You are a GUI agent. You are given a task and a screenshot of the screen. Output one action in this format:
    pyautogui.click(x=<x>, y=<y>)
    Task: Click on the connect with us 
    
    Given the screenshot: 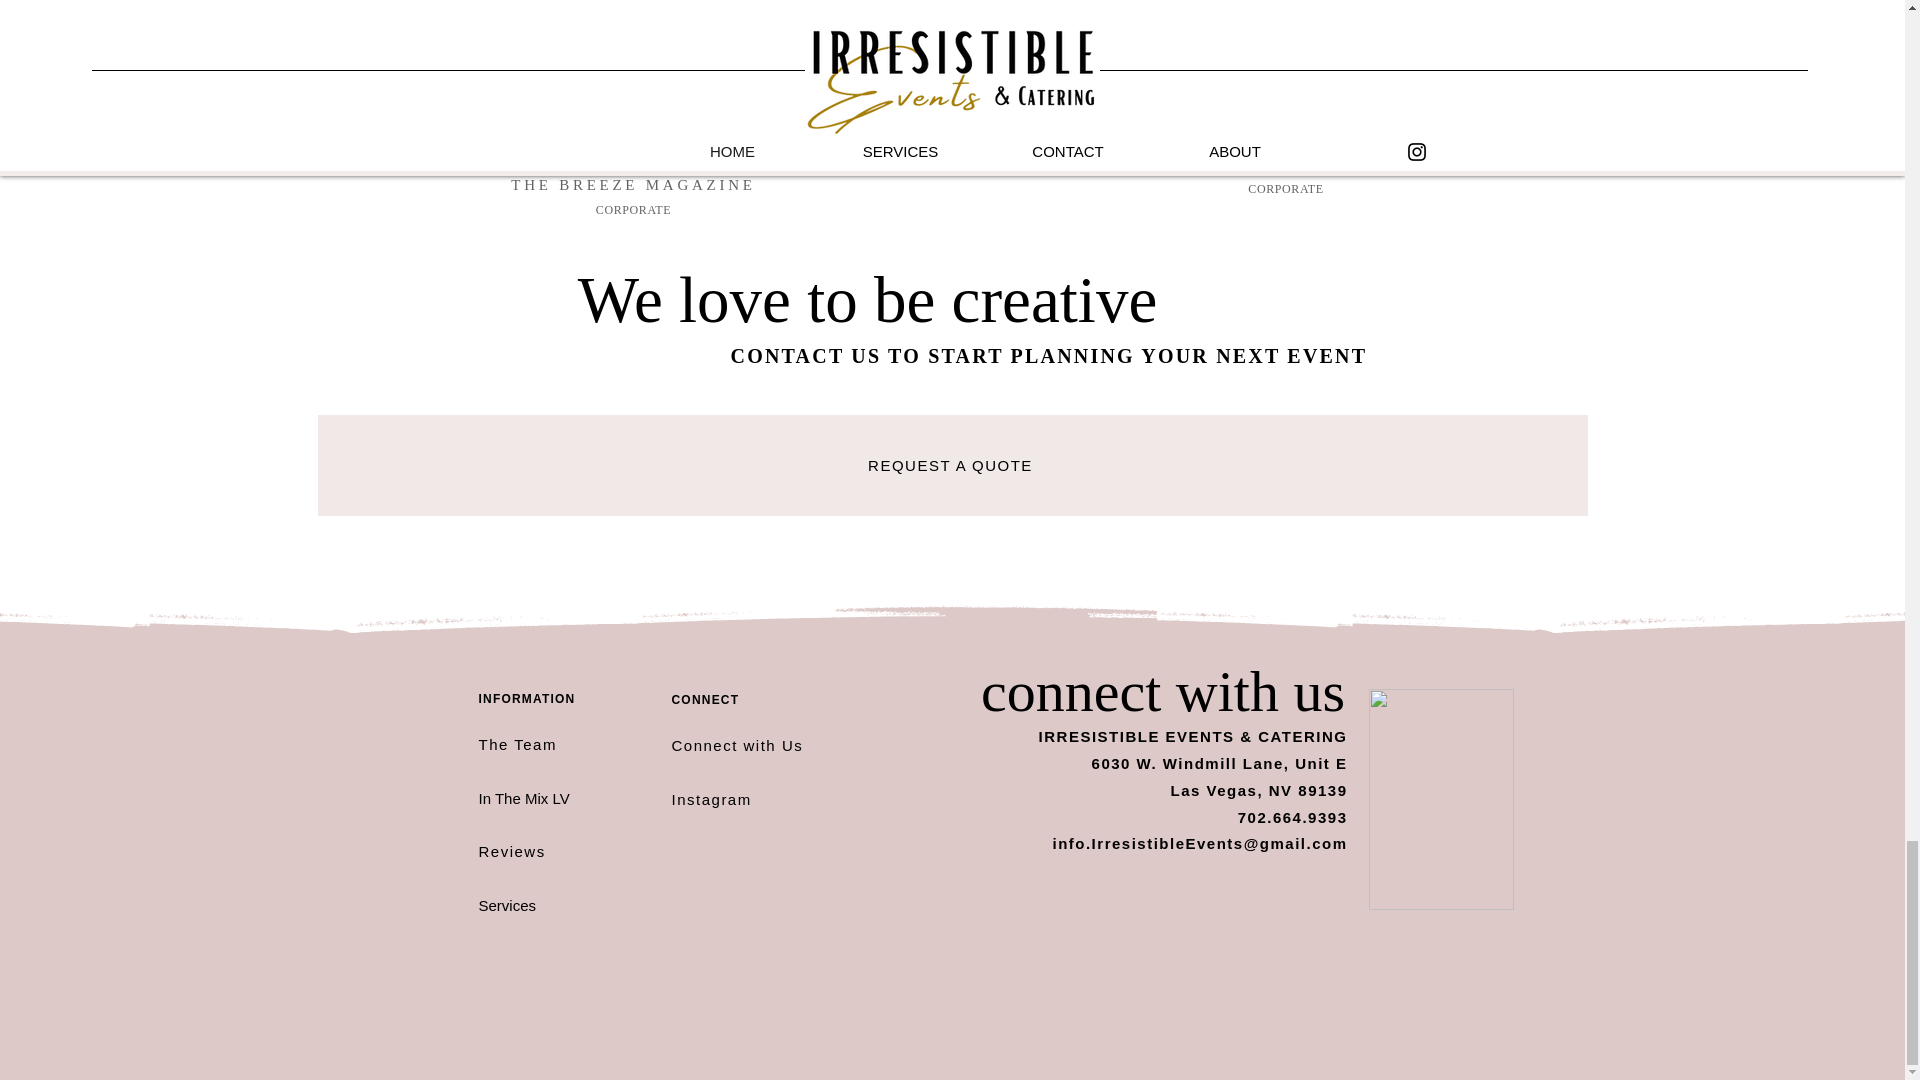 What is the action you would take?
    pyautogui.click(x=1170, y=690)
    